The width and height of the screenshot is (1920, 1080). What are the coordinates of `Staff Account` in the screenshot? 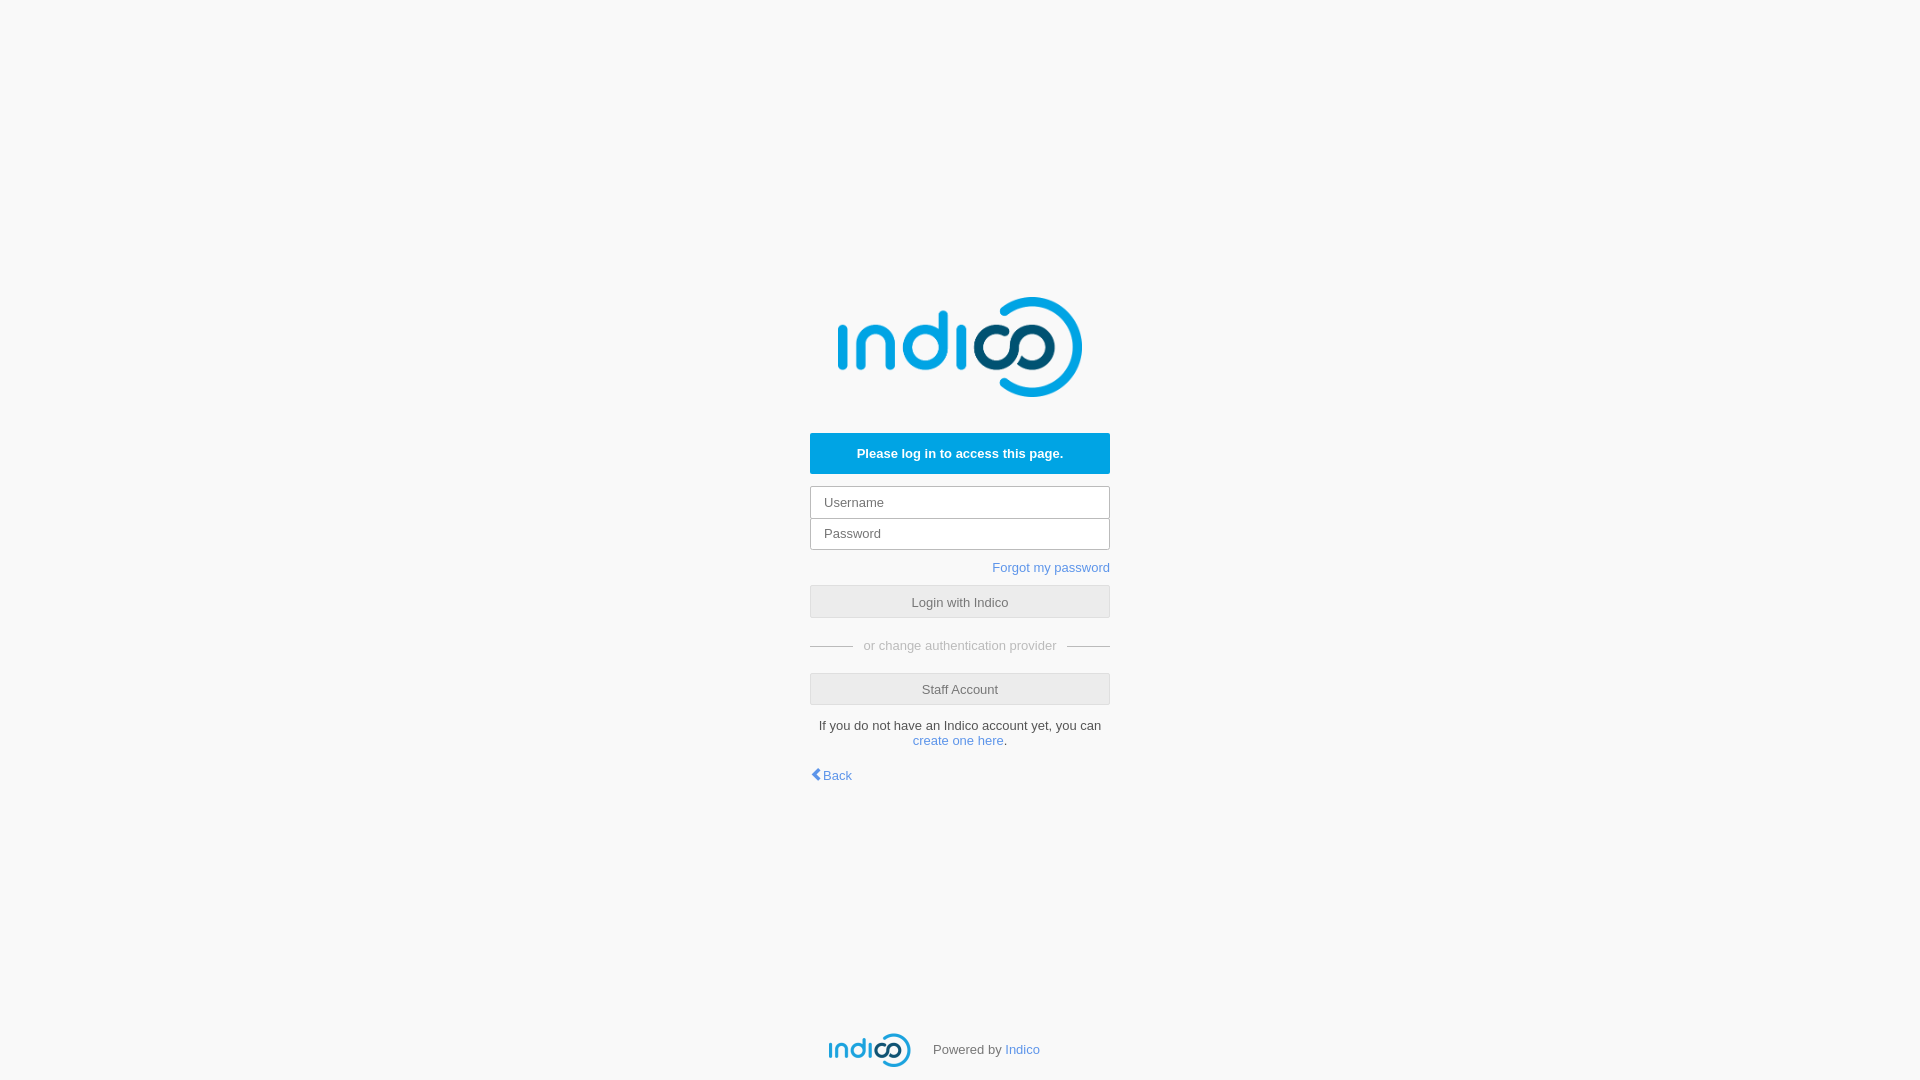 It's located at (960, 688).